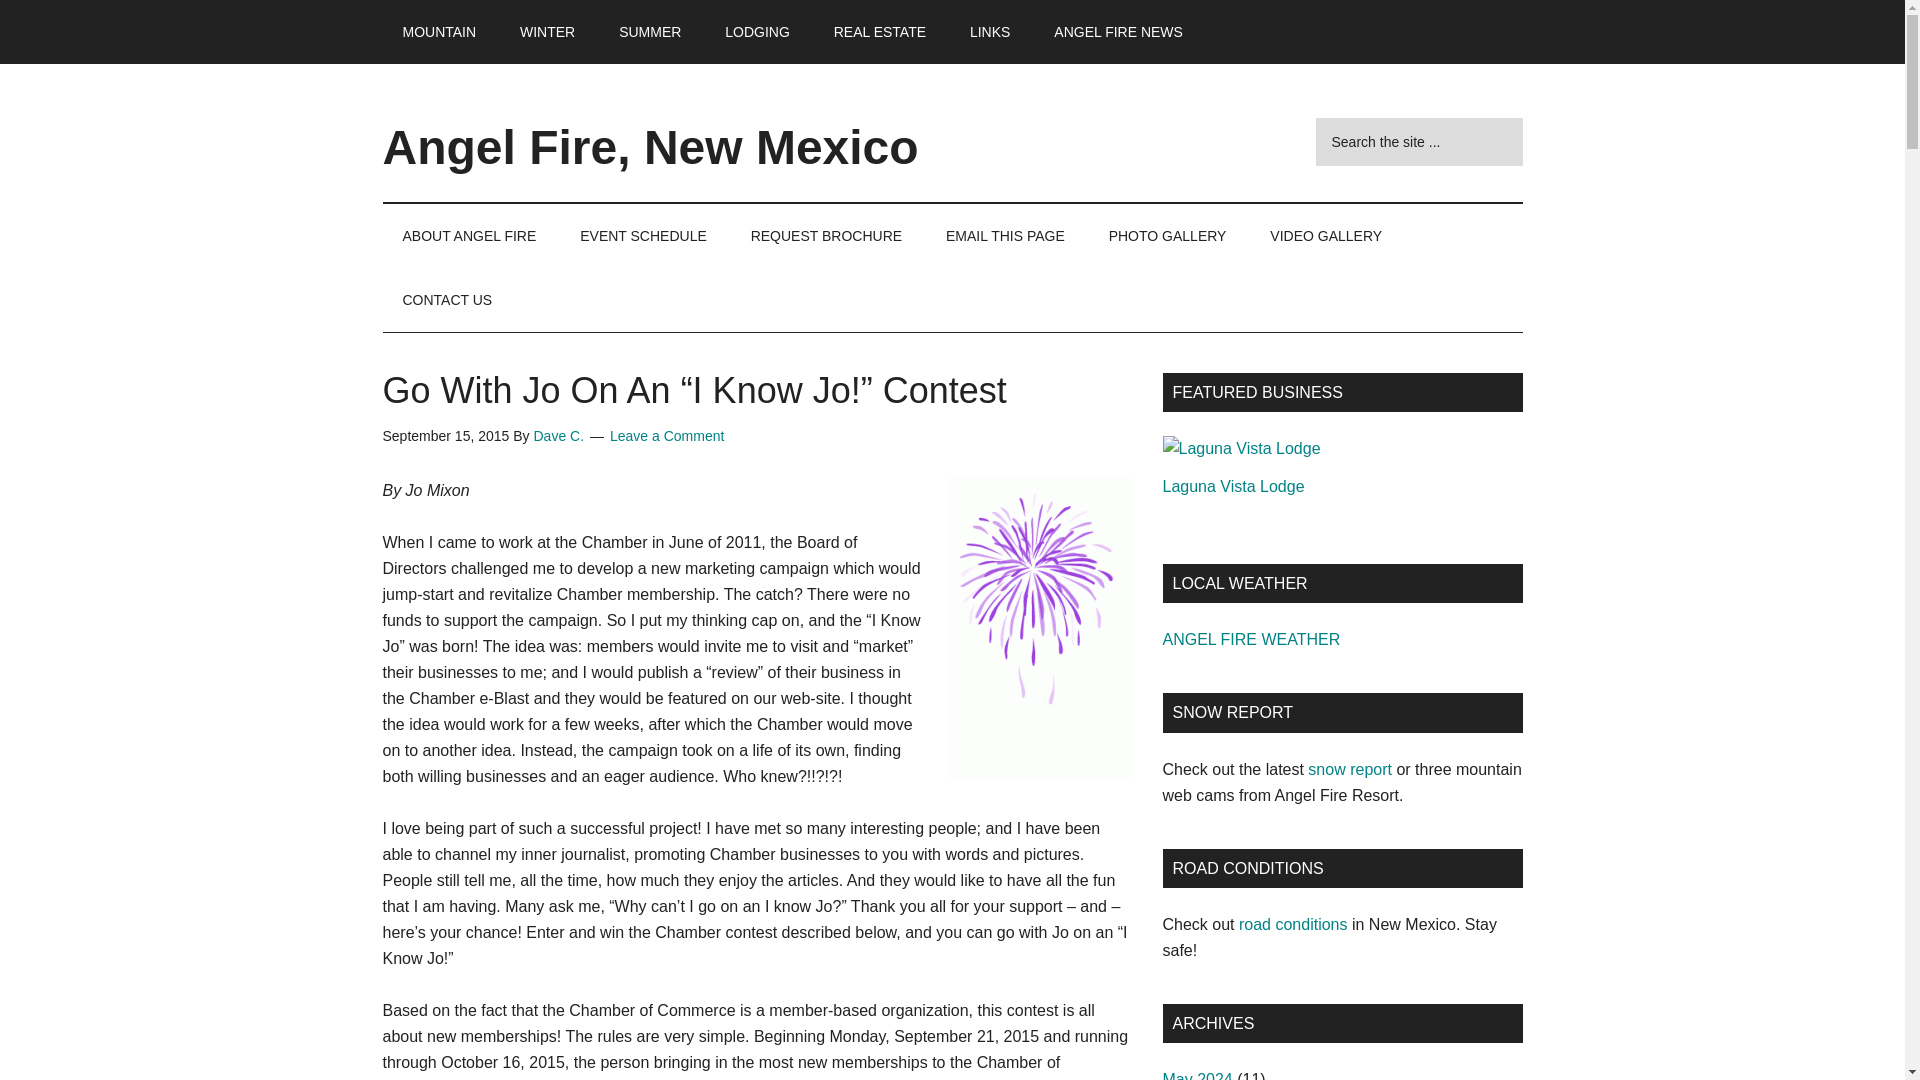 Image resolution: width=1920 pixels, height=1080 pixels. What do you see at coordinates (650, 32) in the screenshot?
I see `SUMMER` at bounding box center [650, 32].